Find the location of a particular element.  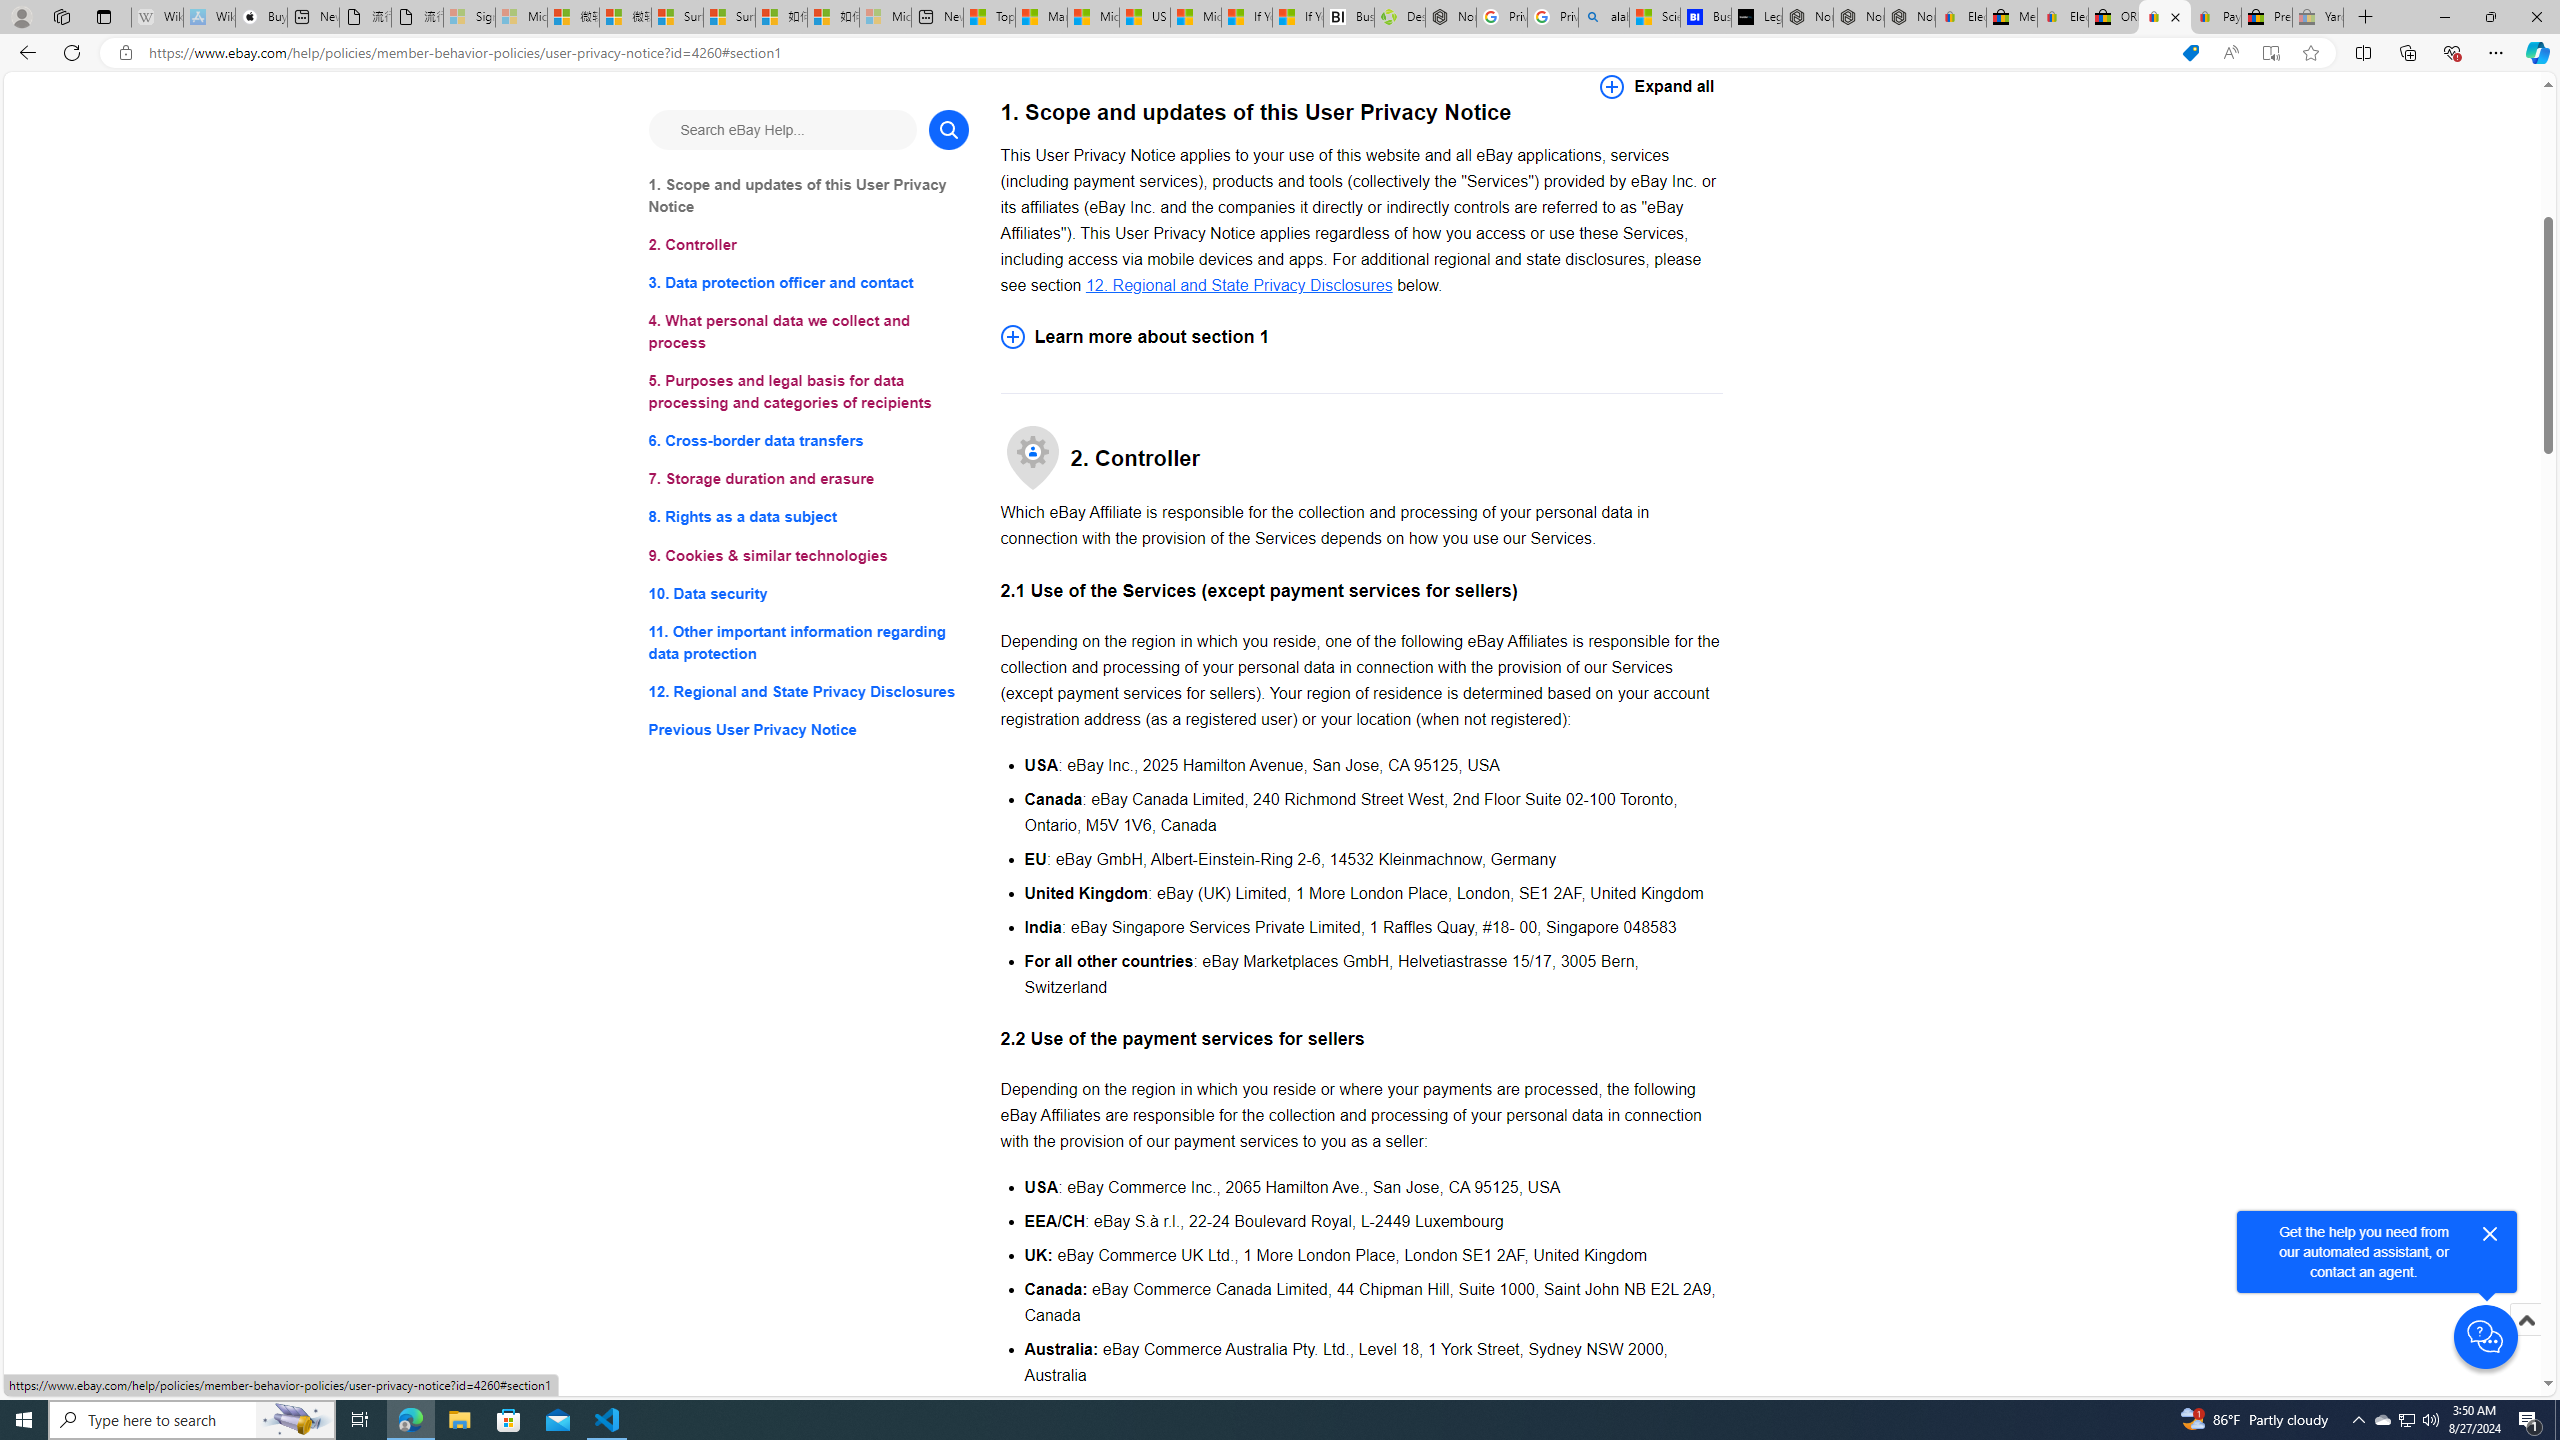

Descarga Driver Updater is located at coordinates (1400, 17).